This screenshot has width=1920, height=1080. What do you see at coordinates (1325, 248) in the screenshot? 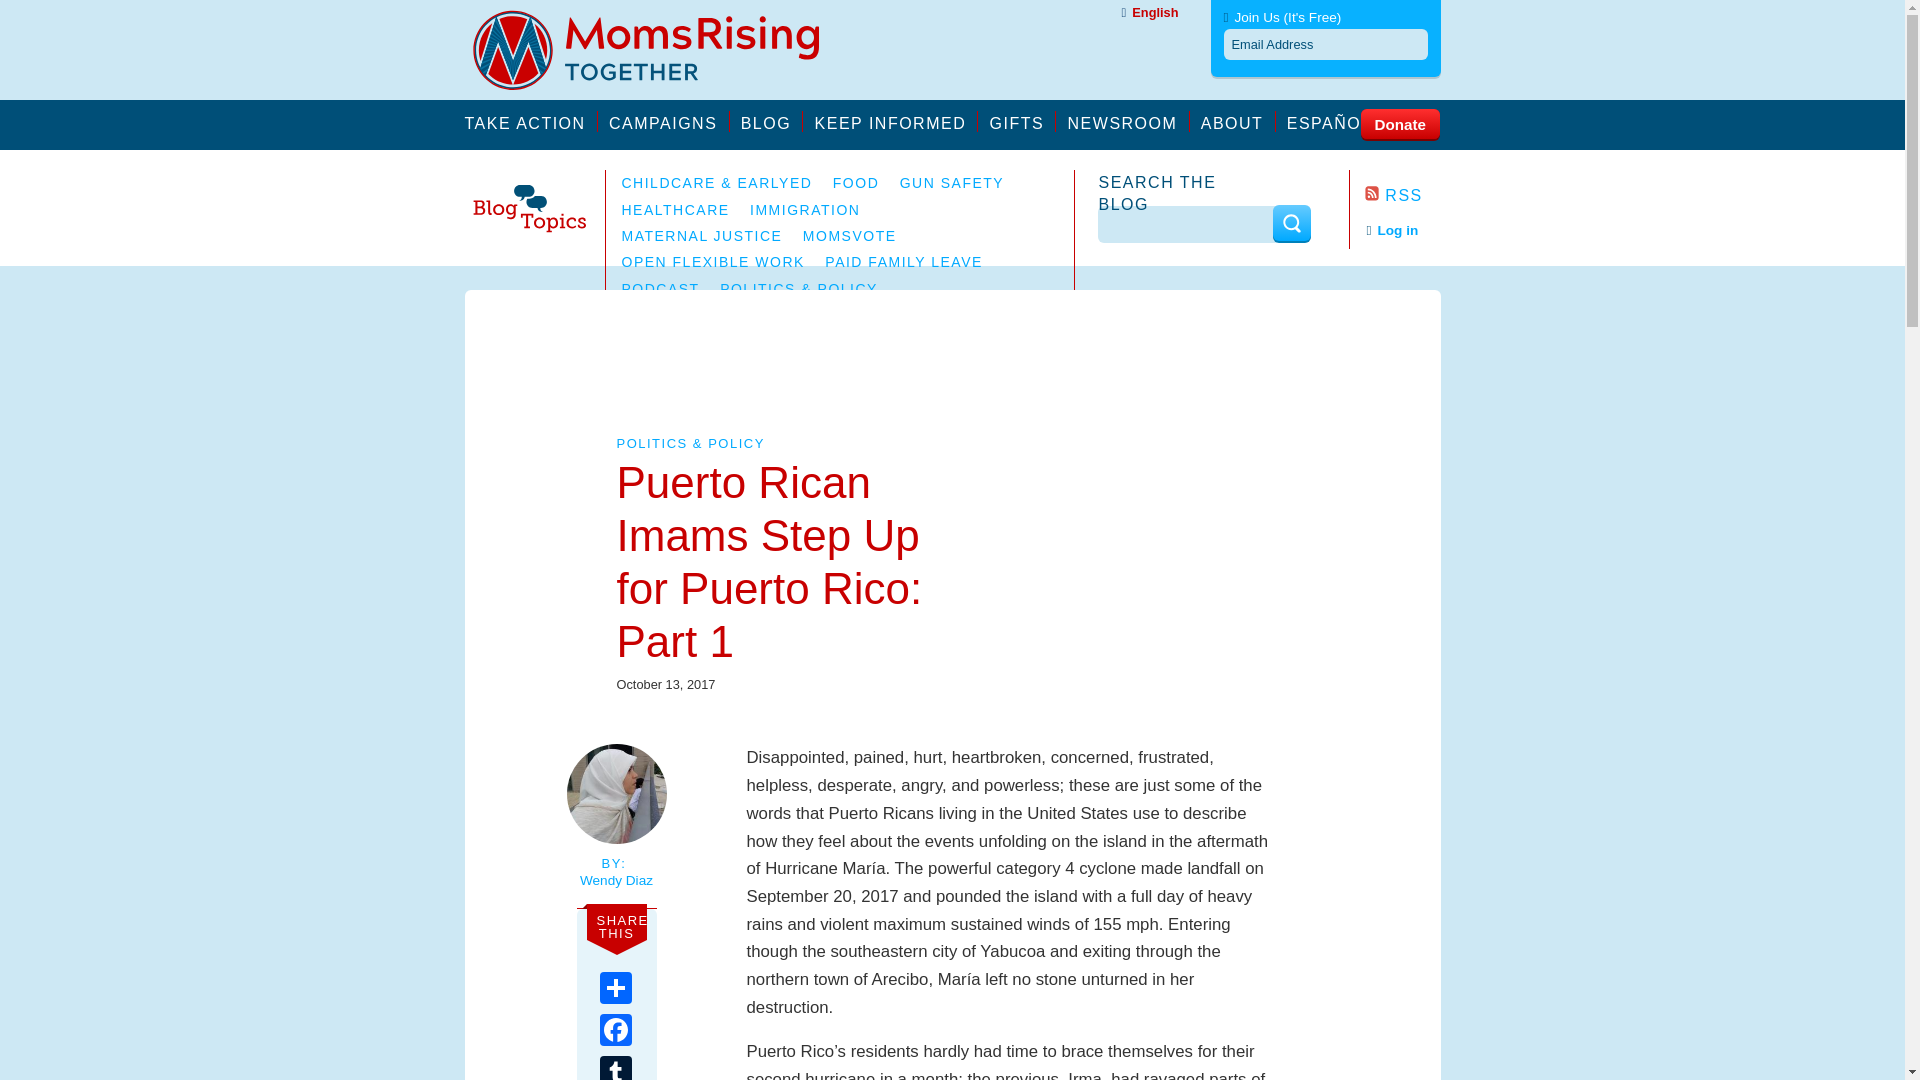
I see `Sign up` at bounding box center [1325, 248].